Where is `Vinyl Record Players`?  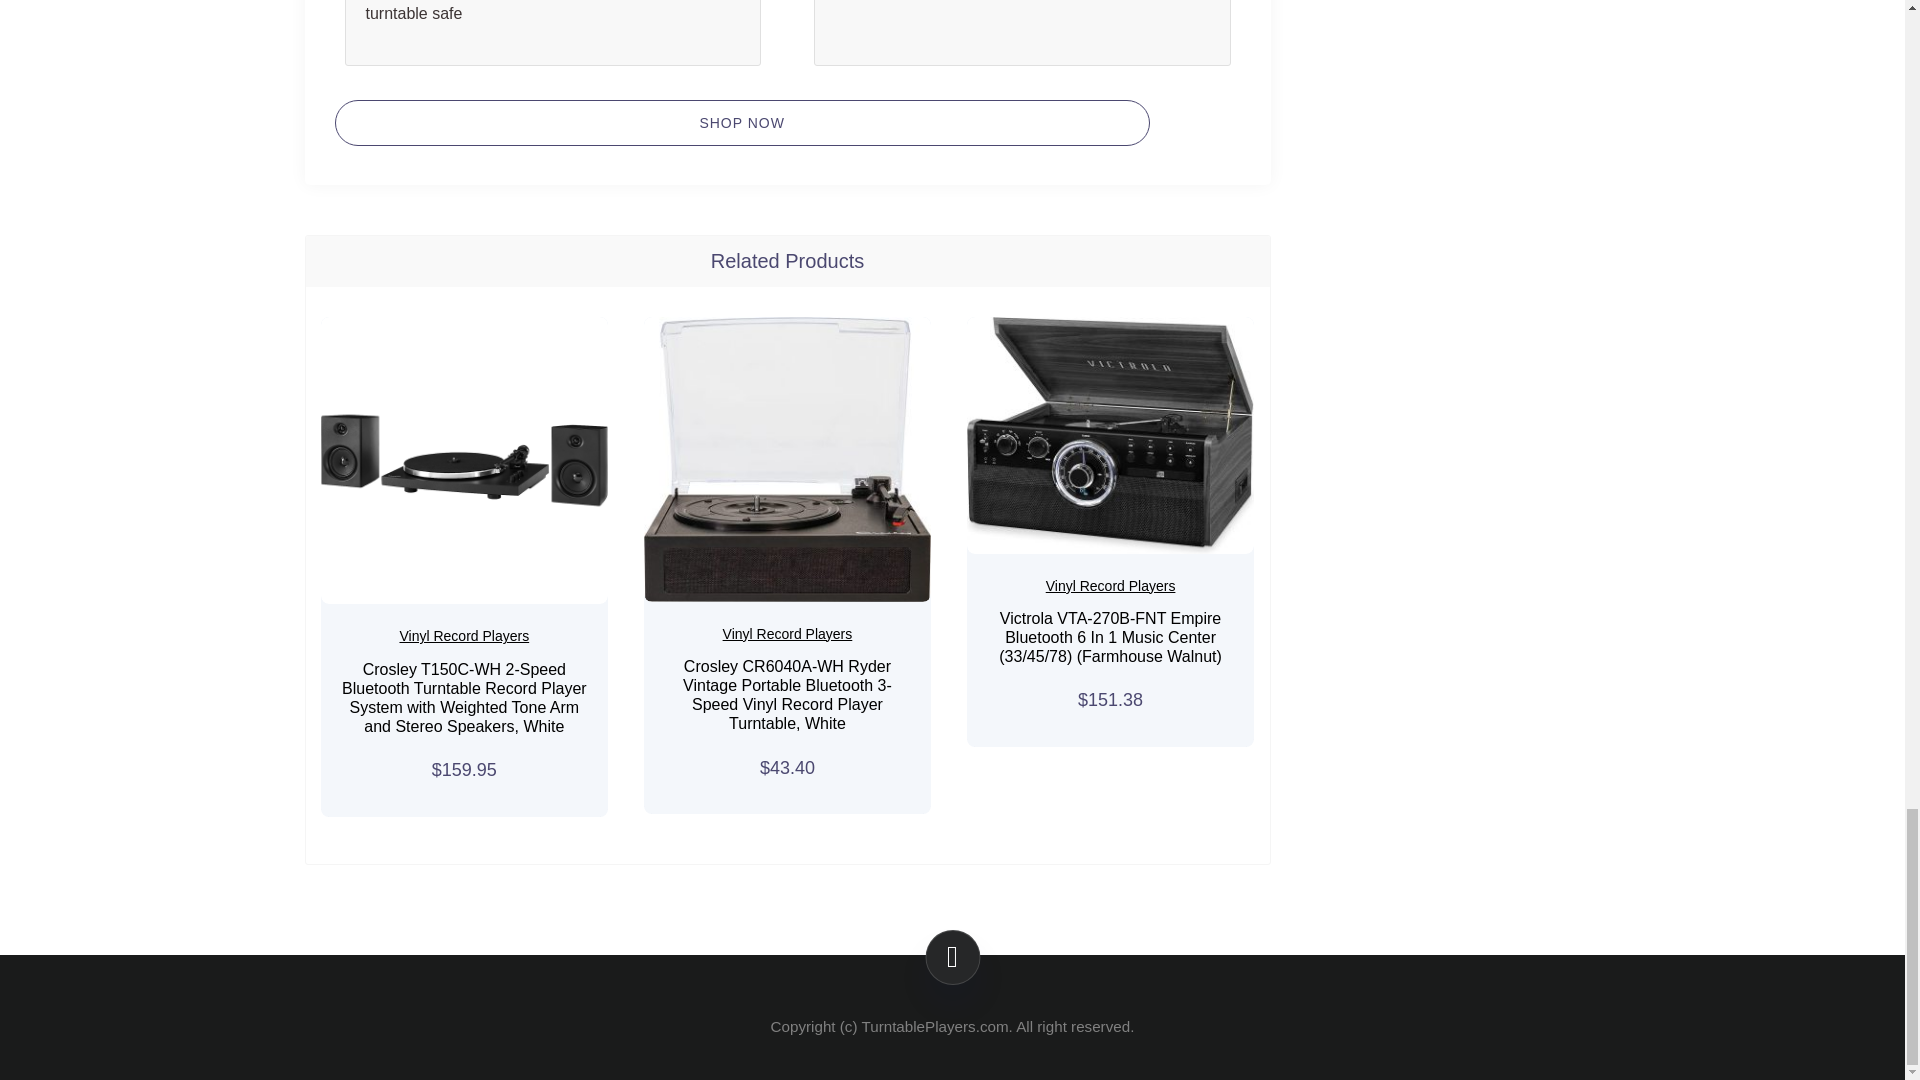 Vinyl Record Players is located at coordinates (788, 634).